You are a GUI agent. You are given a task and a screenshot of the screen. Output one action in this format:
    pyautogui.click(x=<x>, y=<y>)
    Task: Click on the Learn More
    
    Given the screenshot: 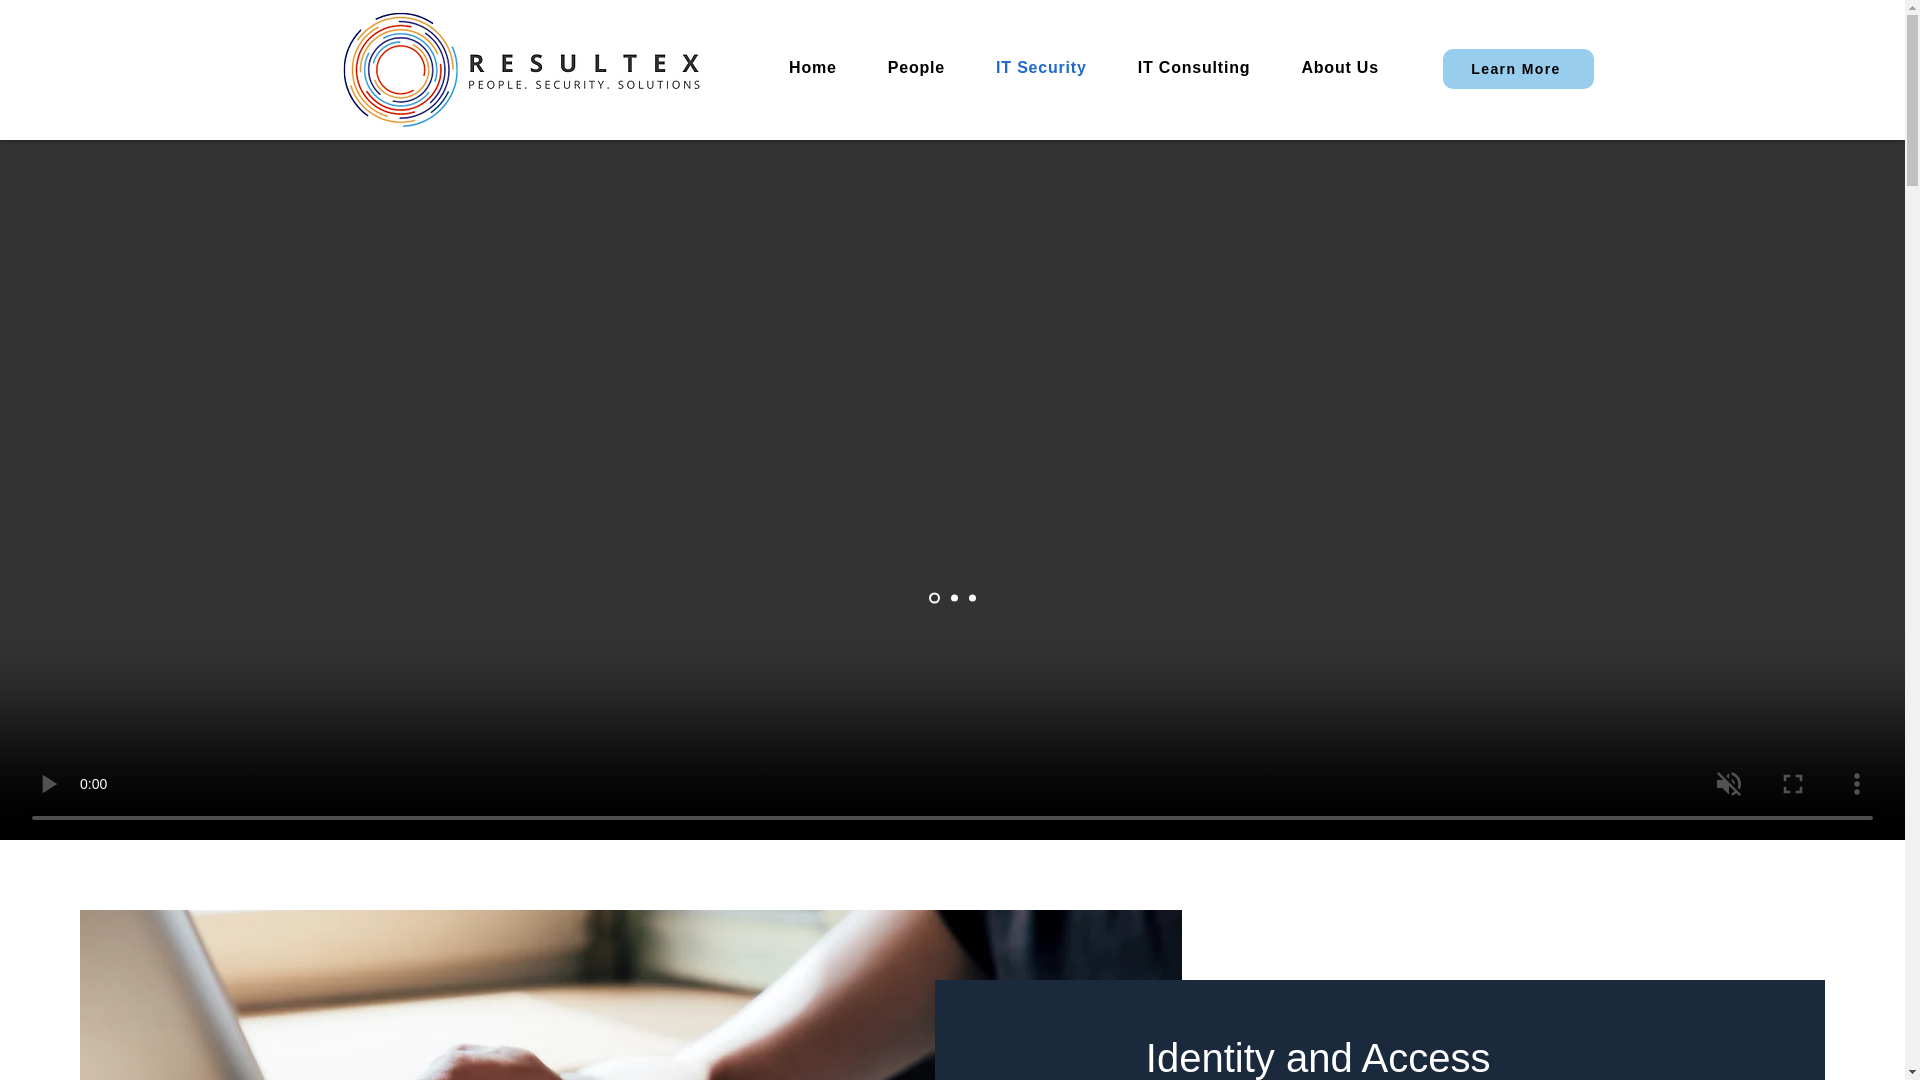 What is the action you would take?
    pyautogui.click(x=1517, y=68)
    